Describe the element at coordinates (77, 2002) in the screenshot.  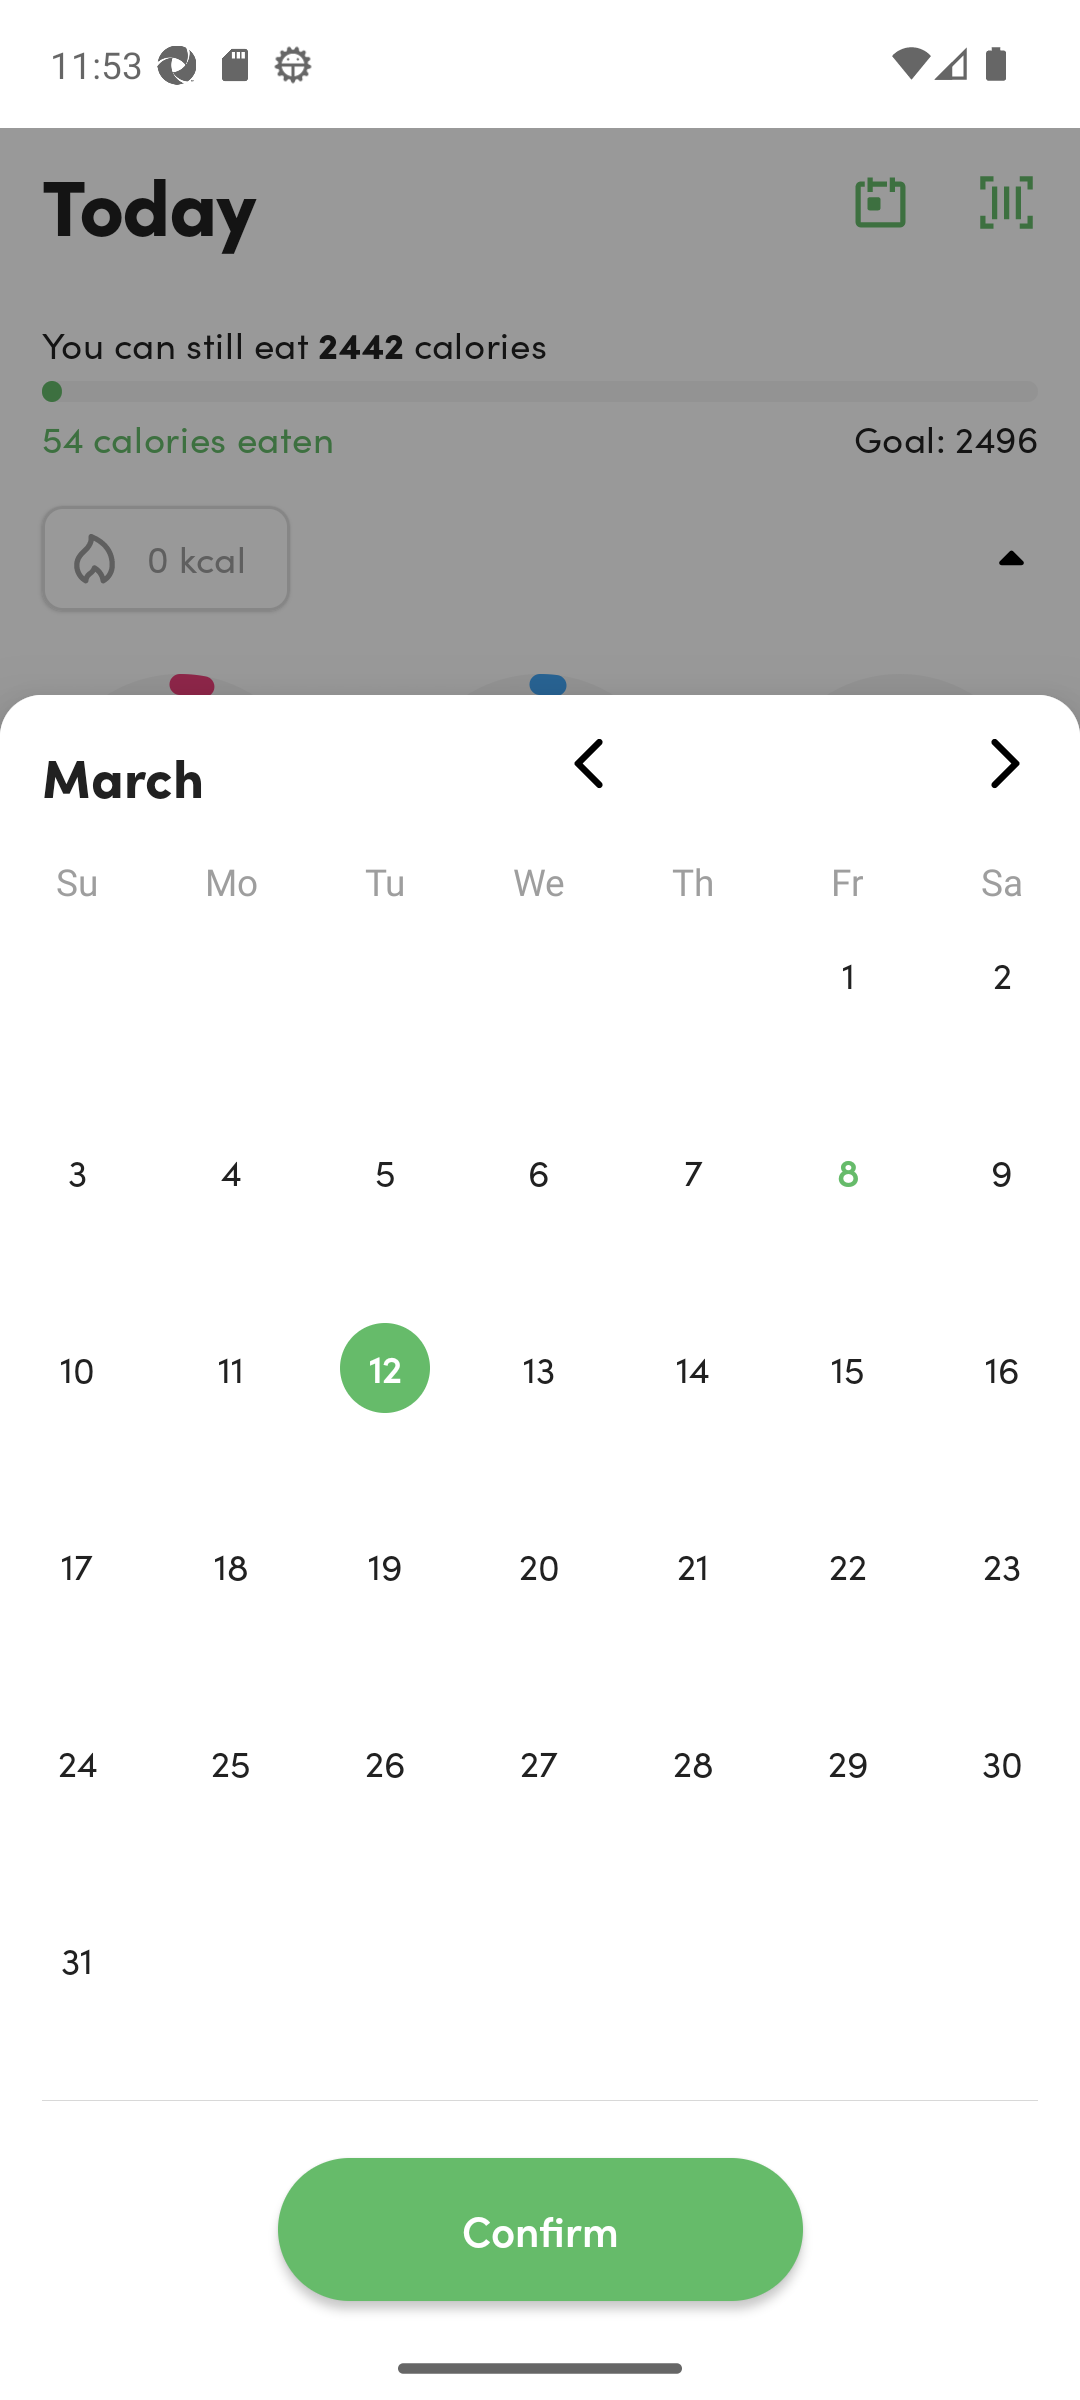
I see `31` at that location.